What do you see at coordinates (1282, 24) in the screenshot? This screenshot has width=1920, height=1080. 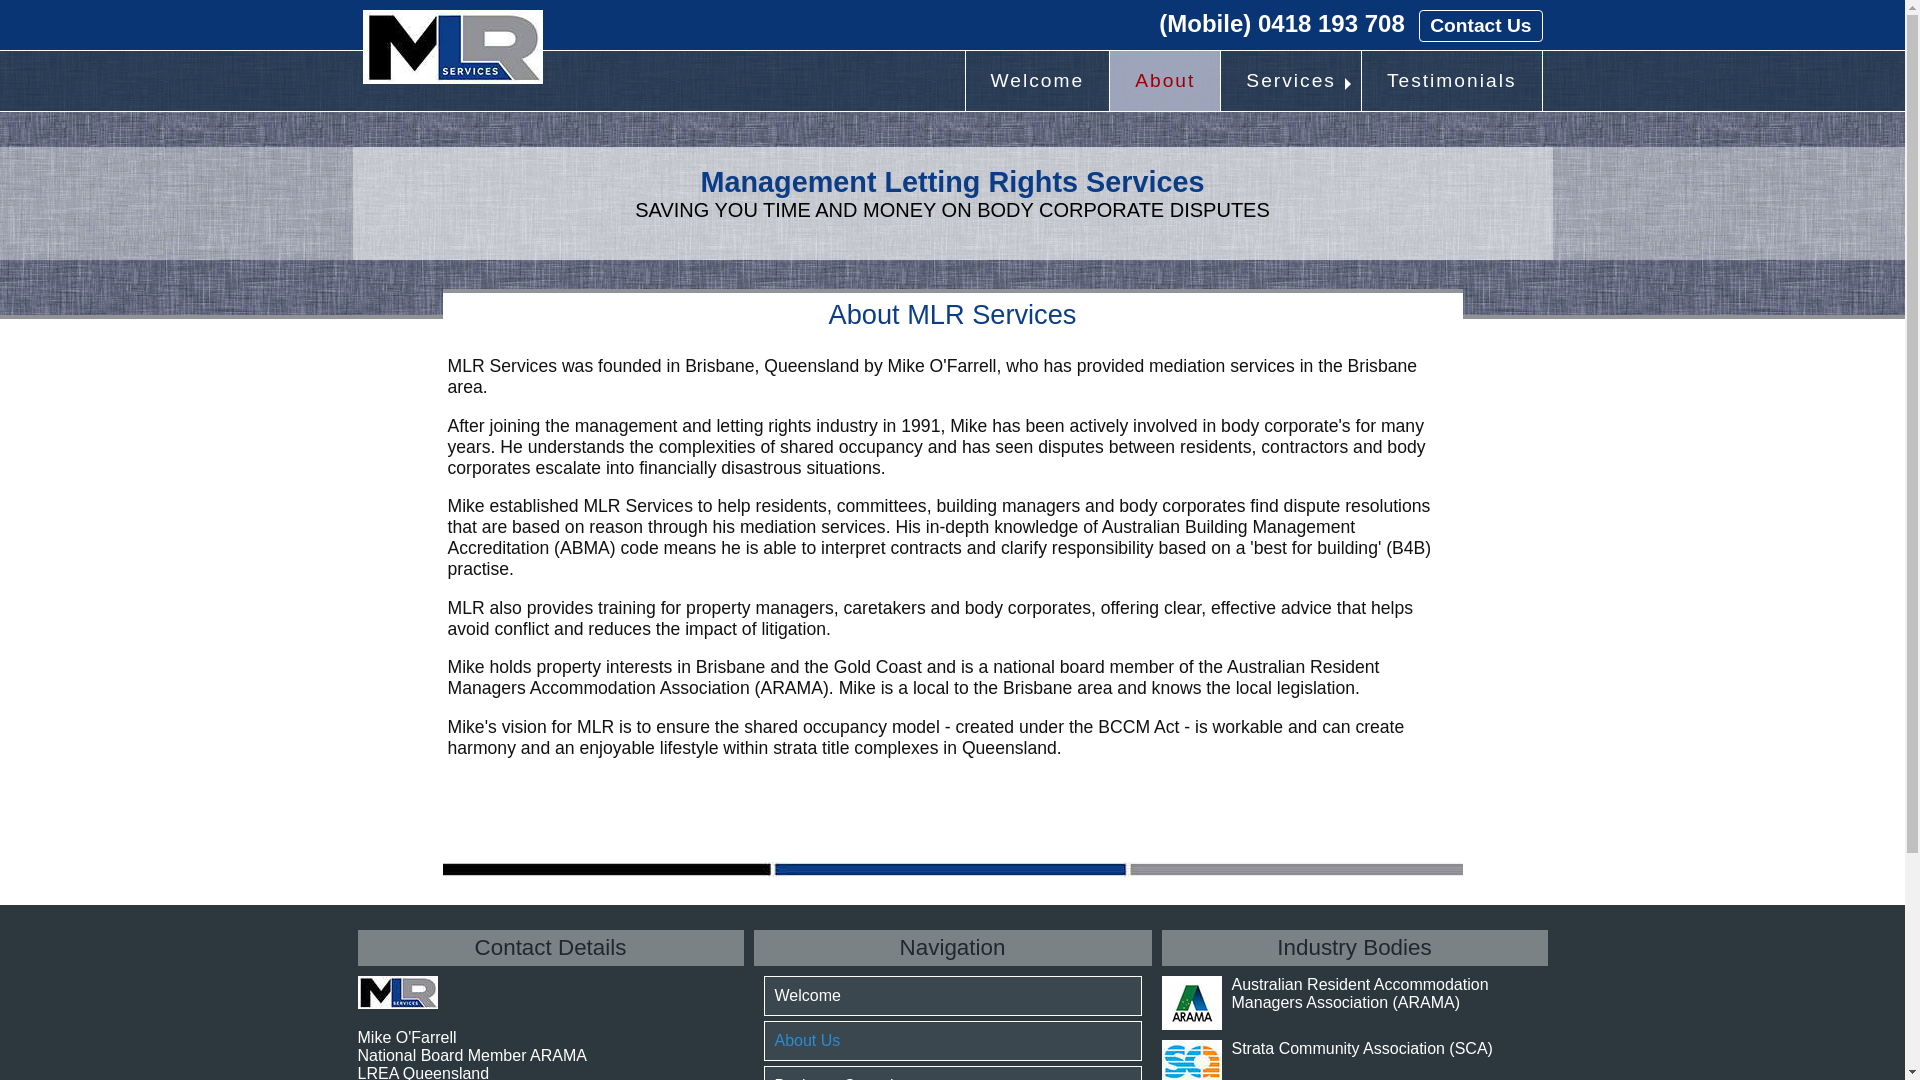 I see `(Mobile) 0418 193 708` at bounding box center [1282, 24].